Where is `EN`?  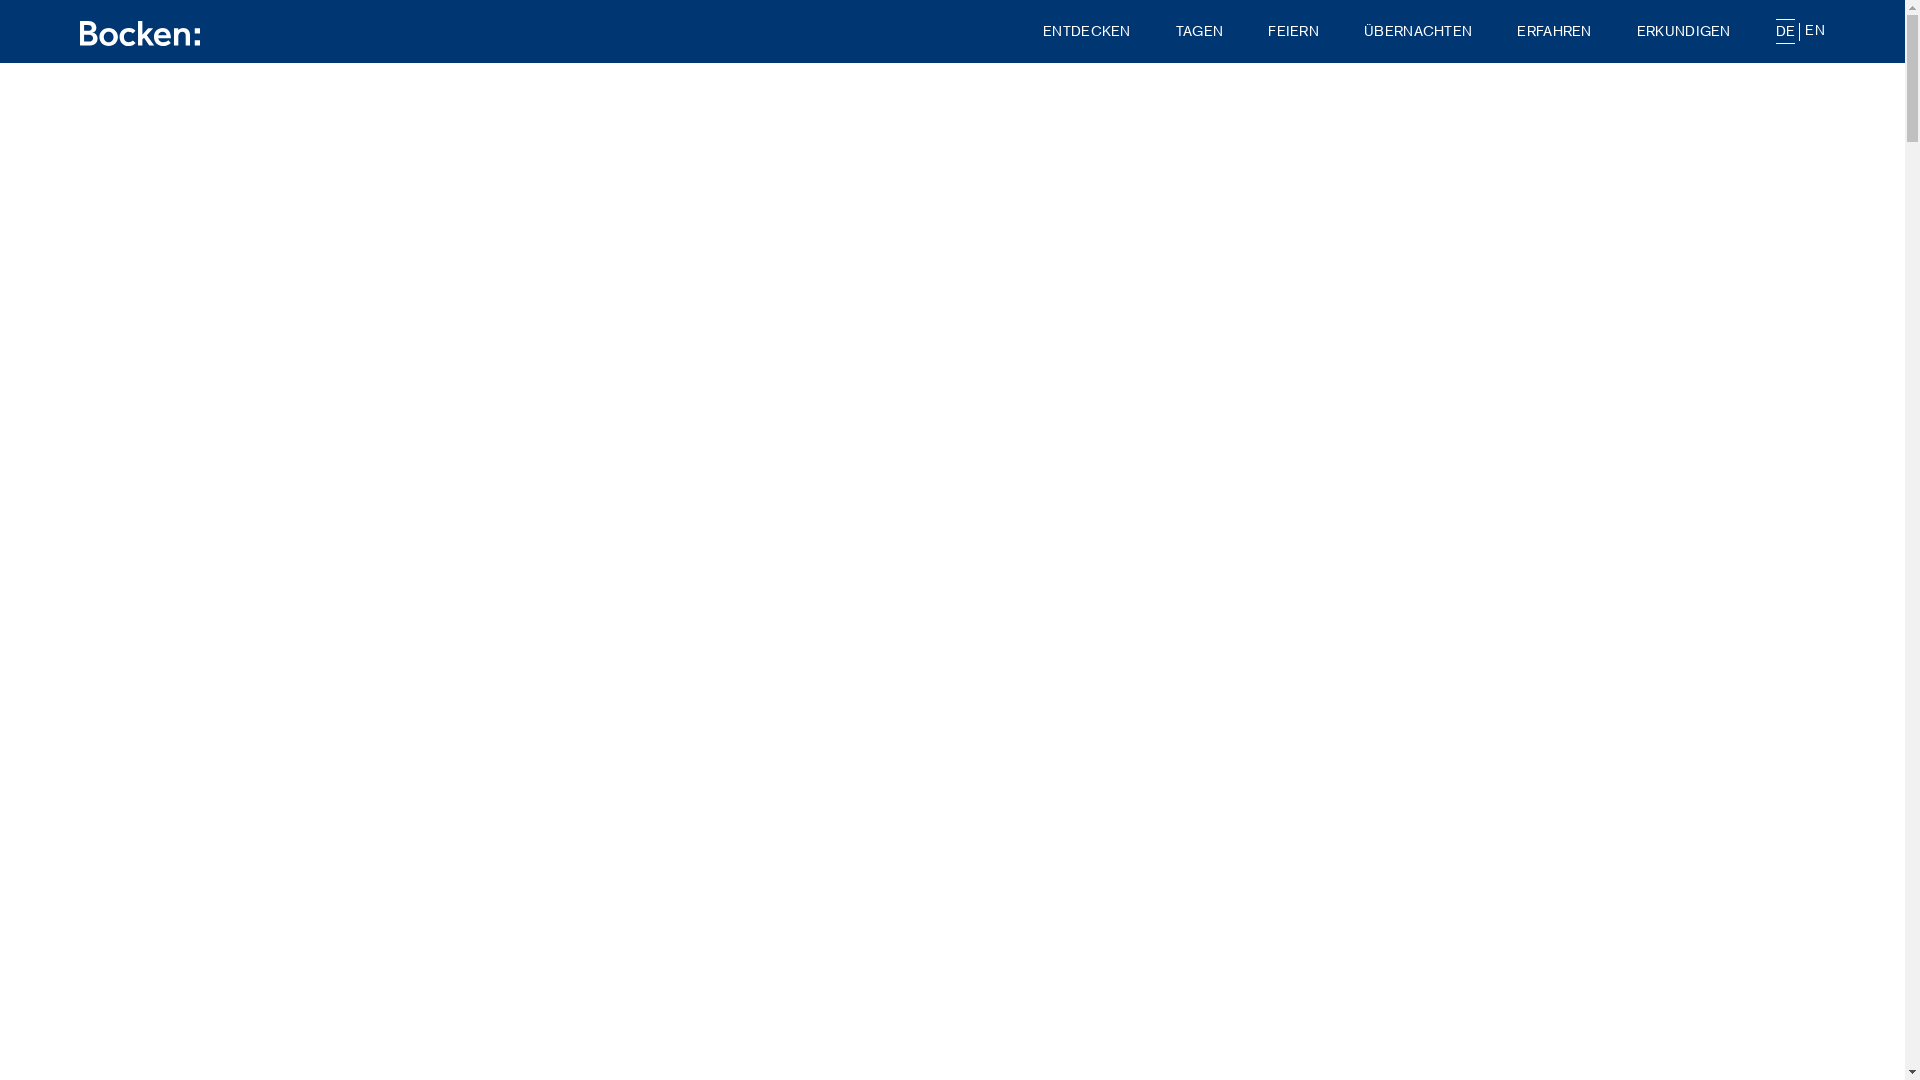 EN is located at coordinates (1815, 30).